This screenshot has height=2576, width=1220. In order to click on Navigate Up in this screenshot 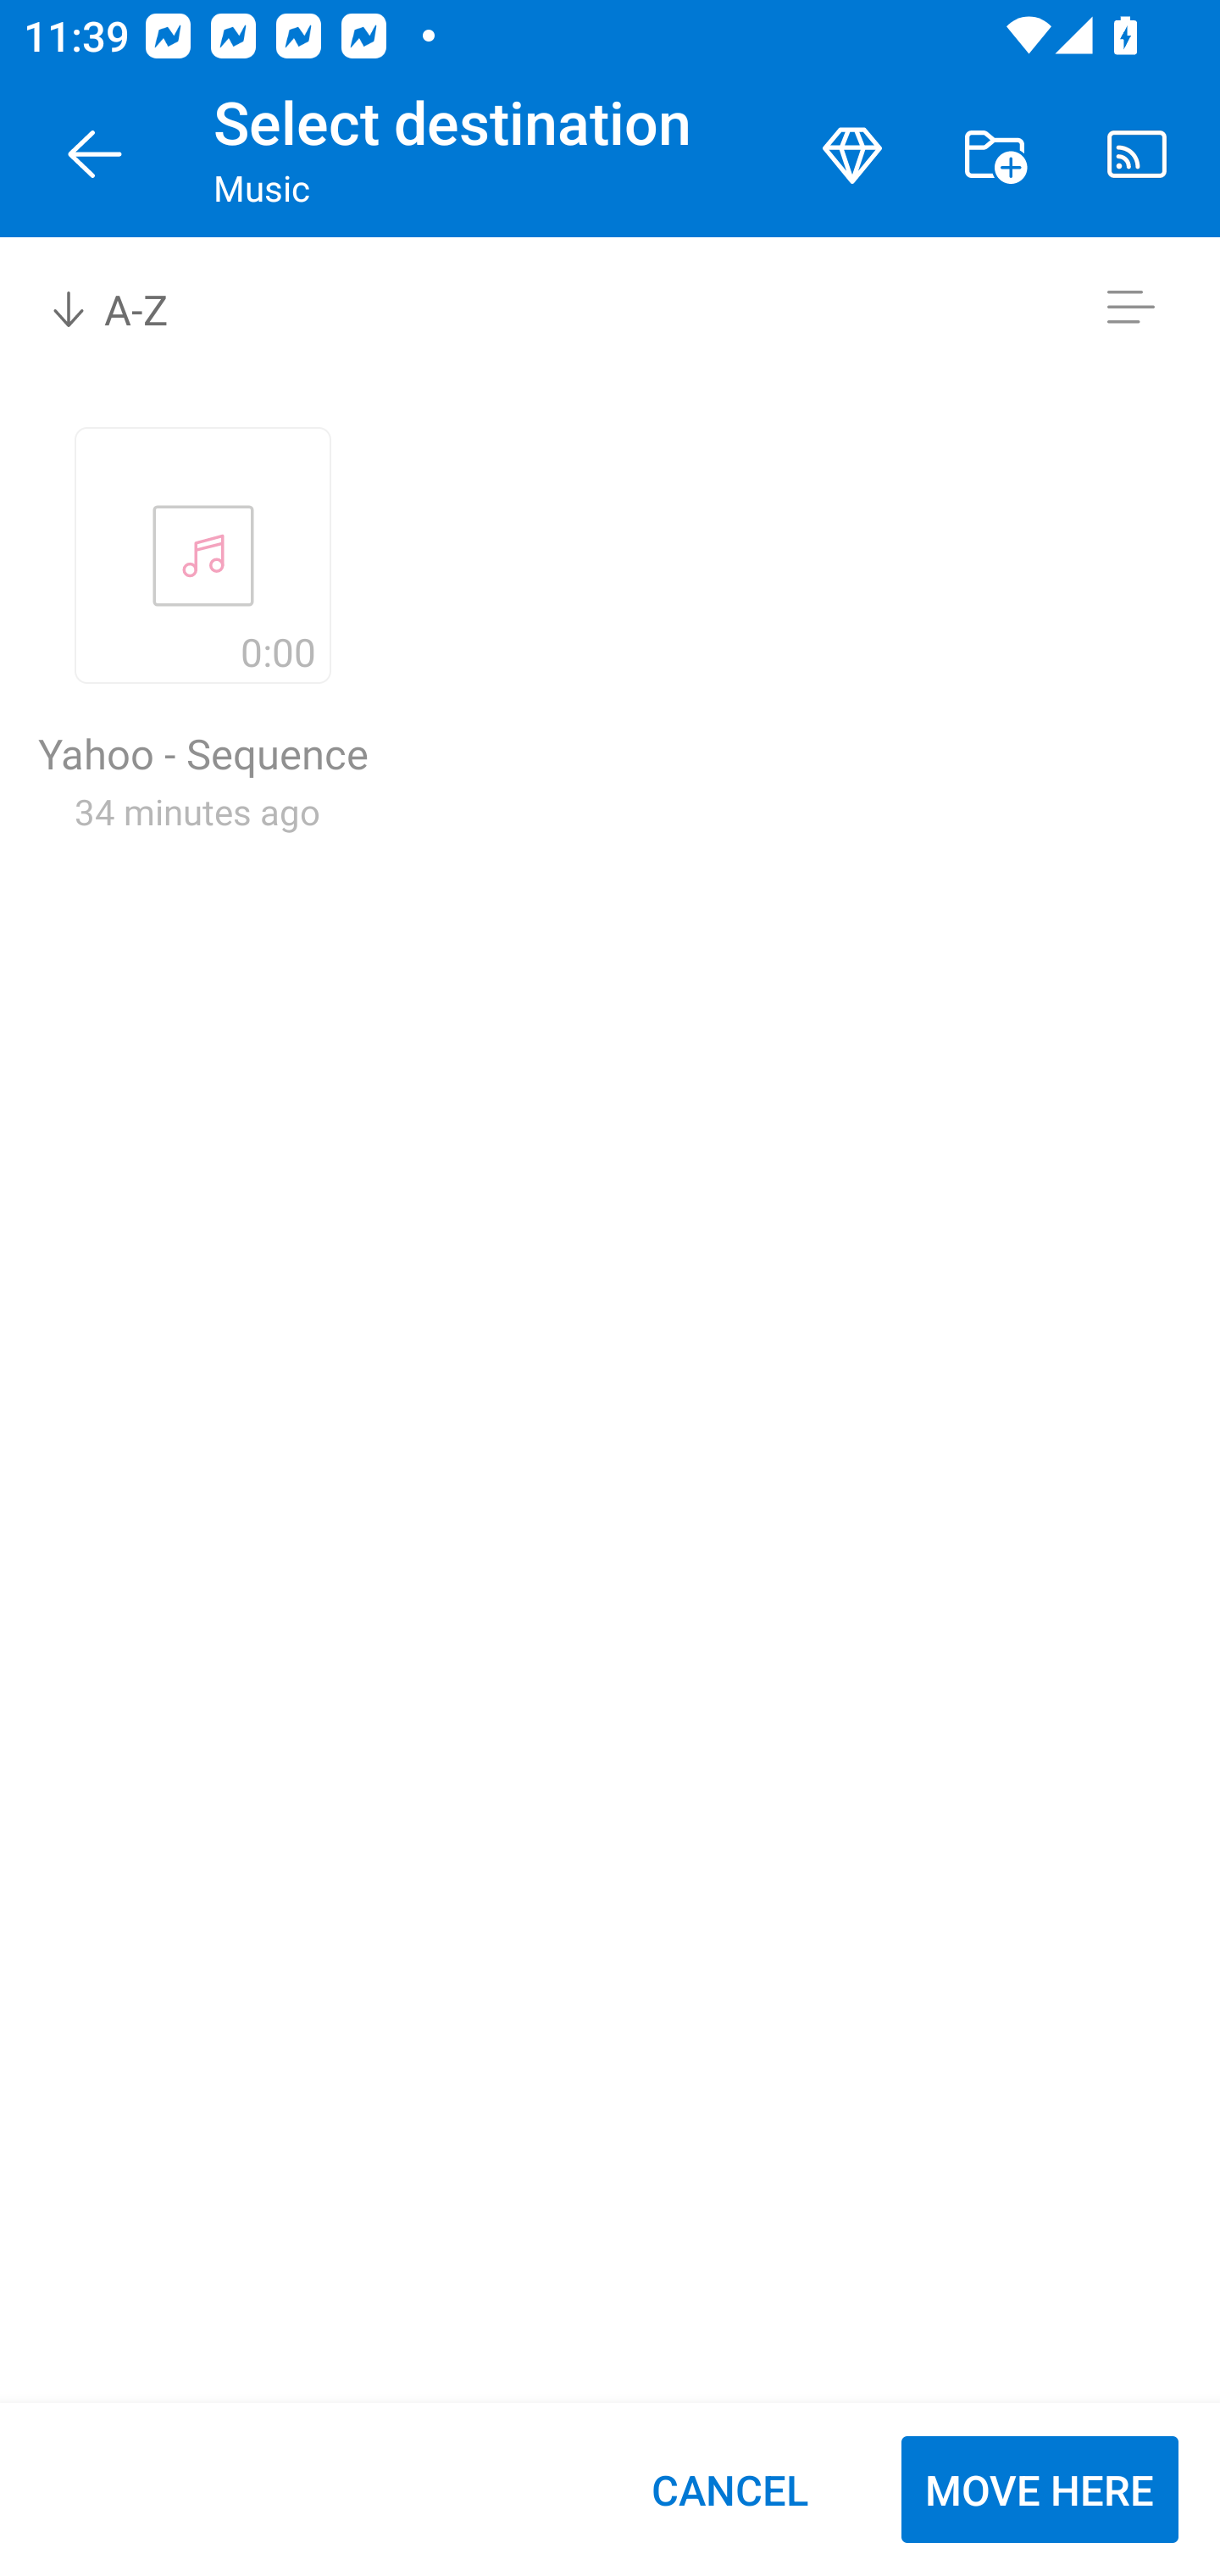, I will do `click(95, 154)`.